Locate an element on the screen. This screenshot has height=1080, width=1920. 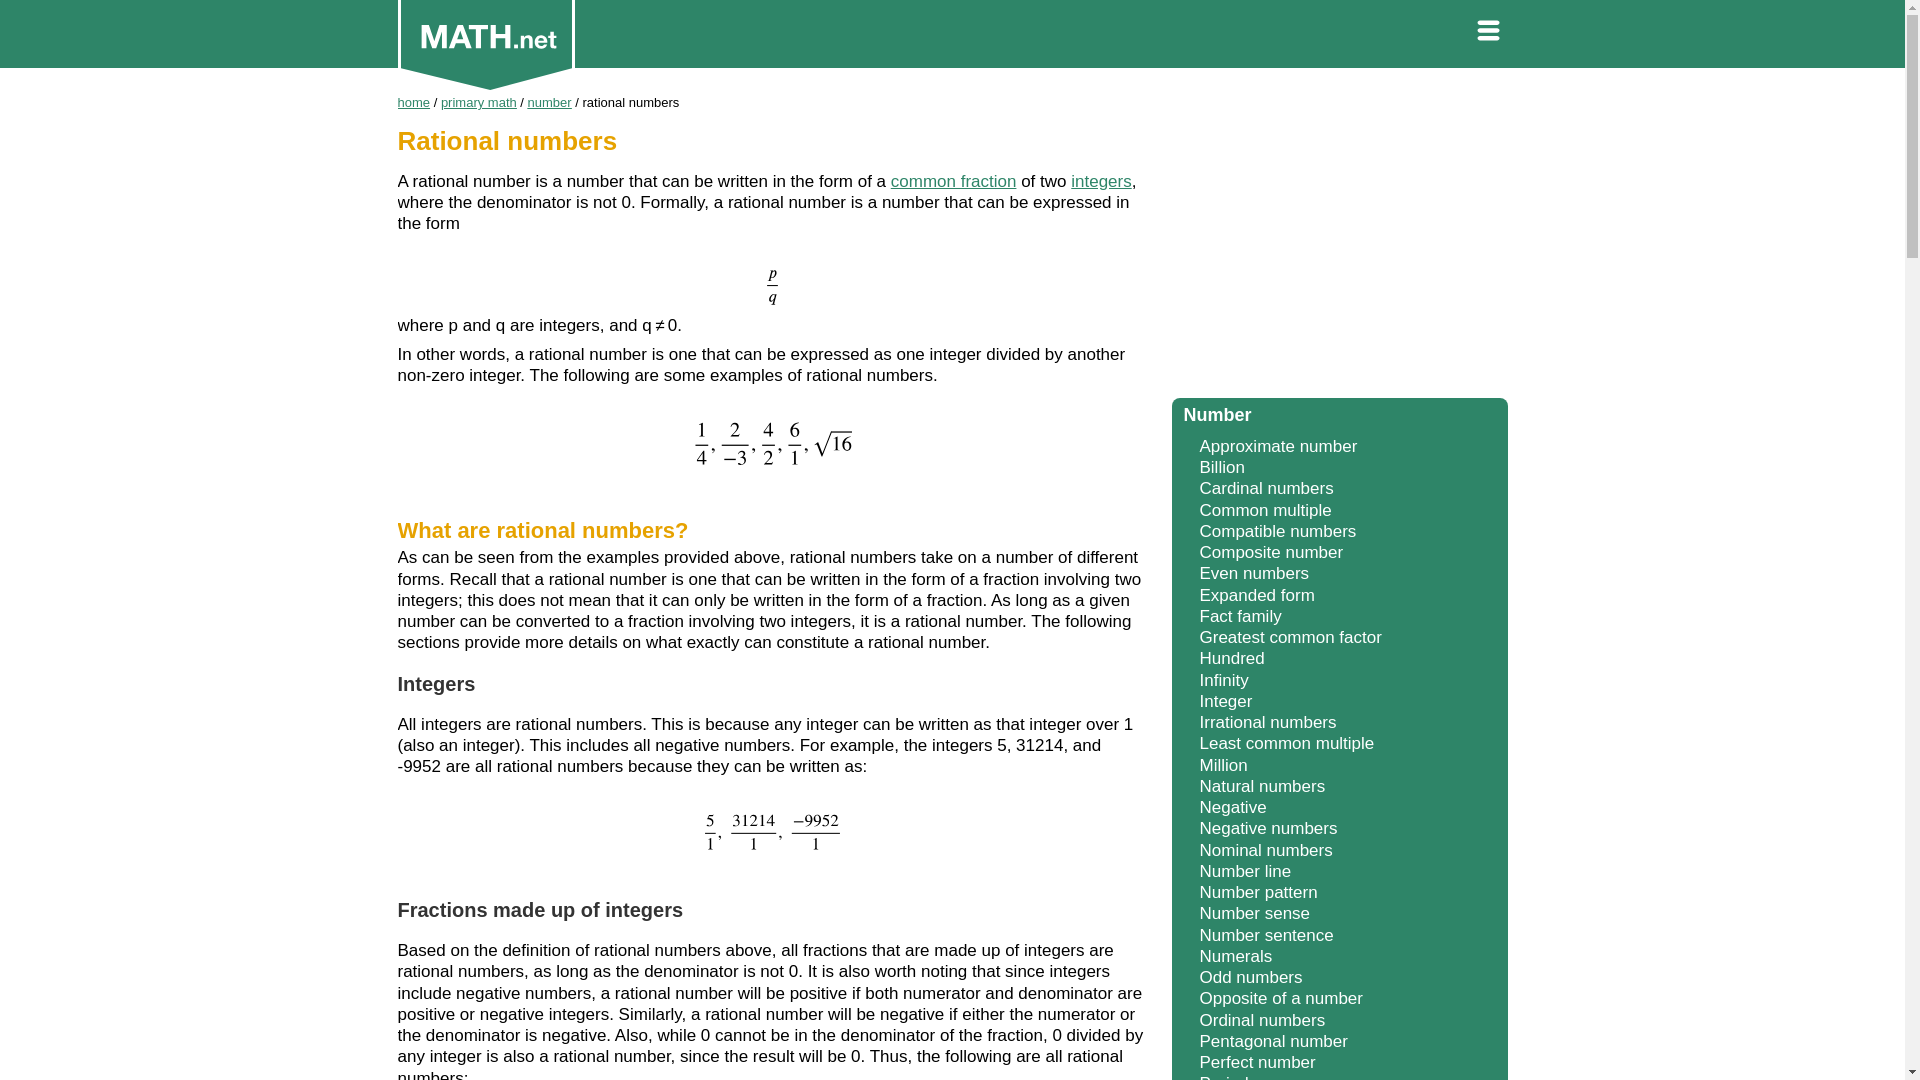
Million is located at coordinates (1224, 766).